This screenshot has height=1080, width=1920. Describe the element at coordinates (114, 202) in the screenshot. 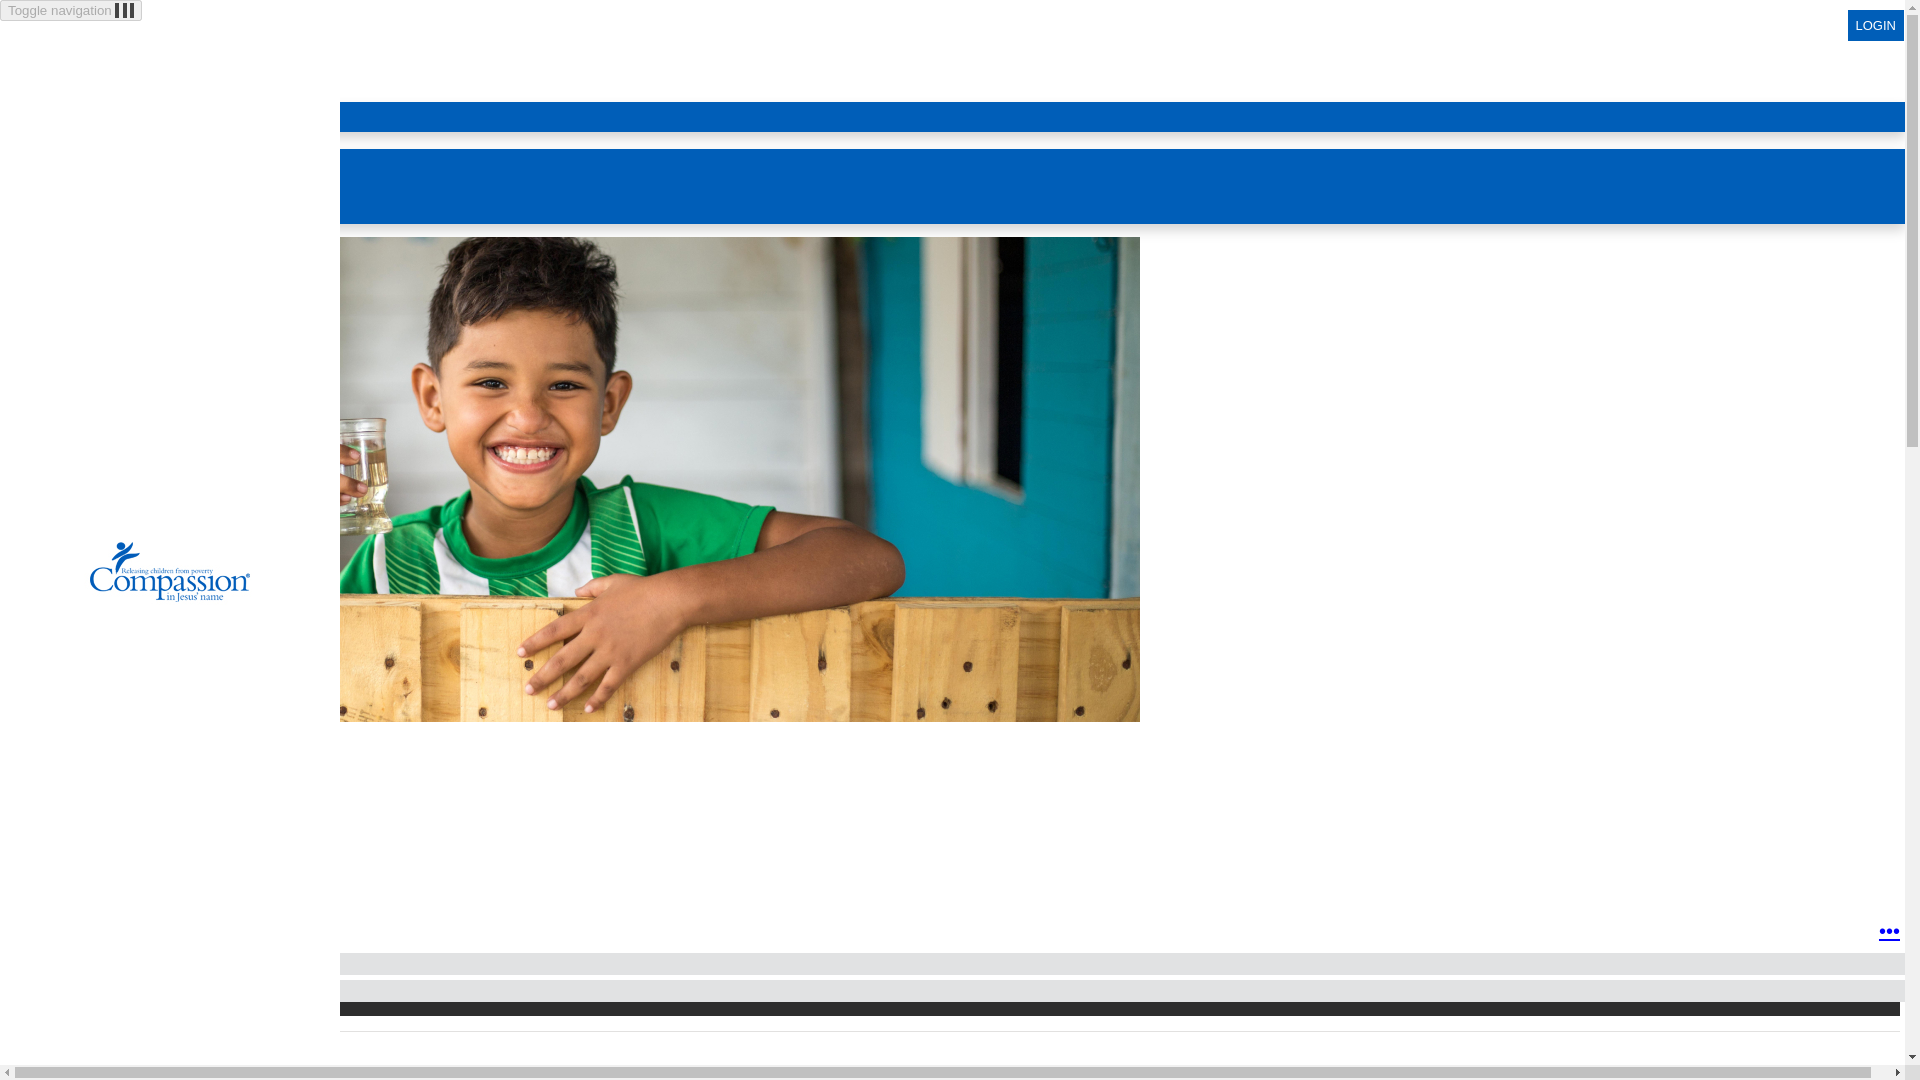

I see `Get Started` at that location.